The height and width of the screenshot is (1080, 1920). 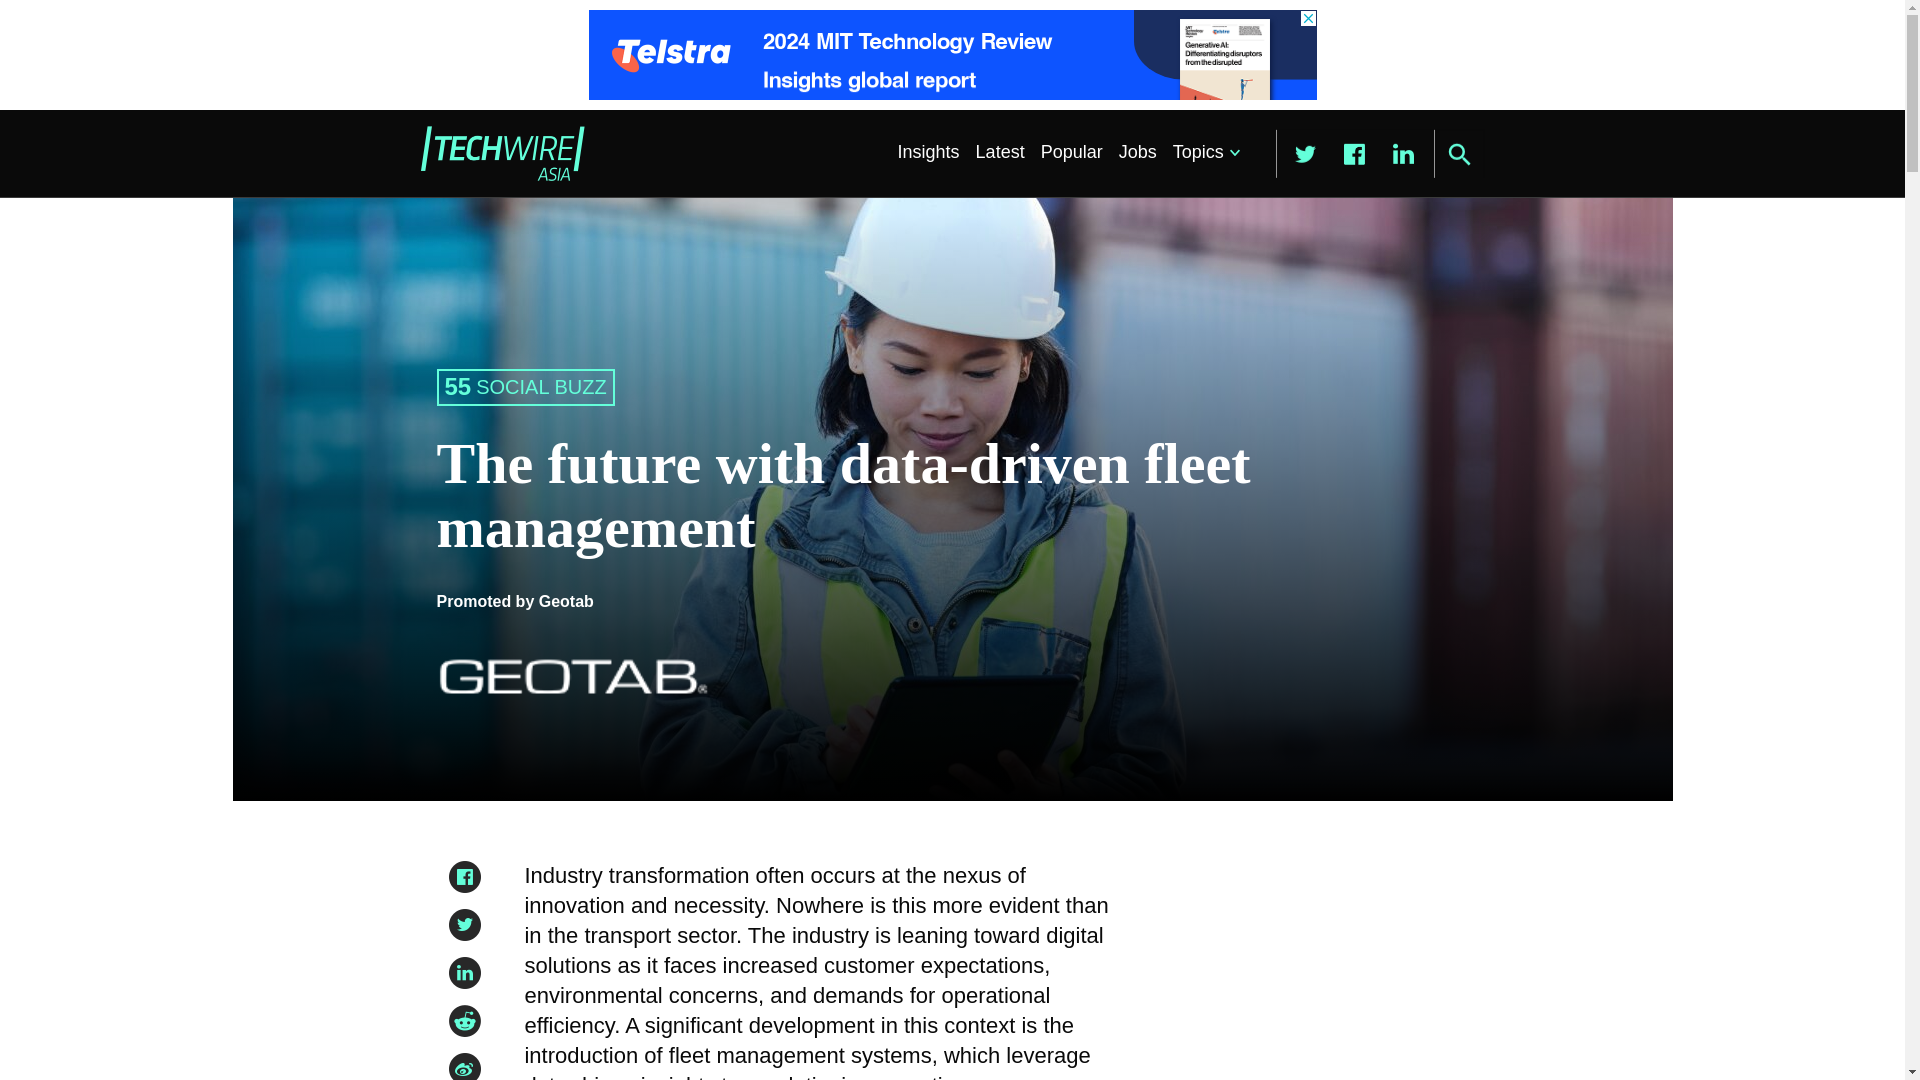 What do you see at coordinates (928, 152) in the screenshot?
I see `Insights` at bounding box center [928, 152].